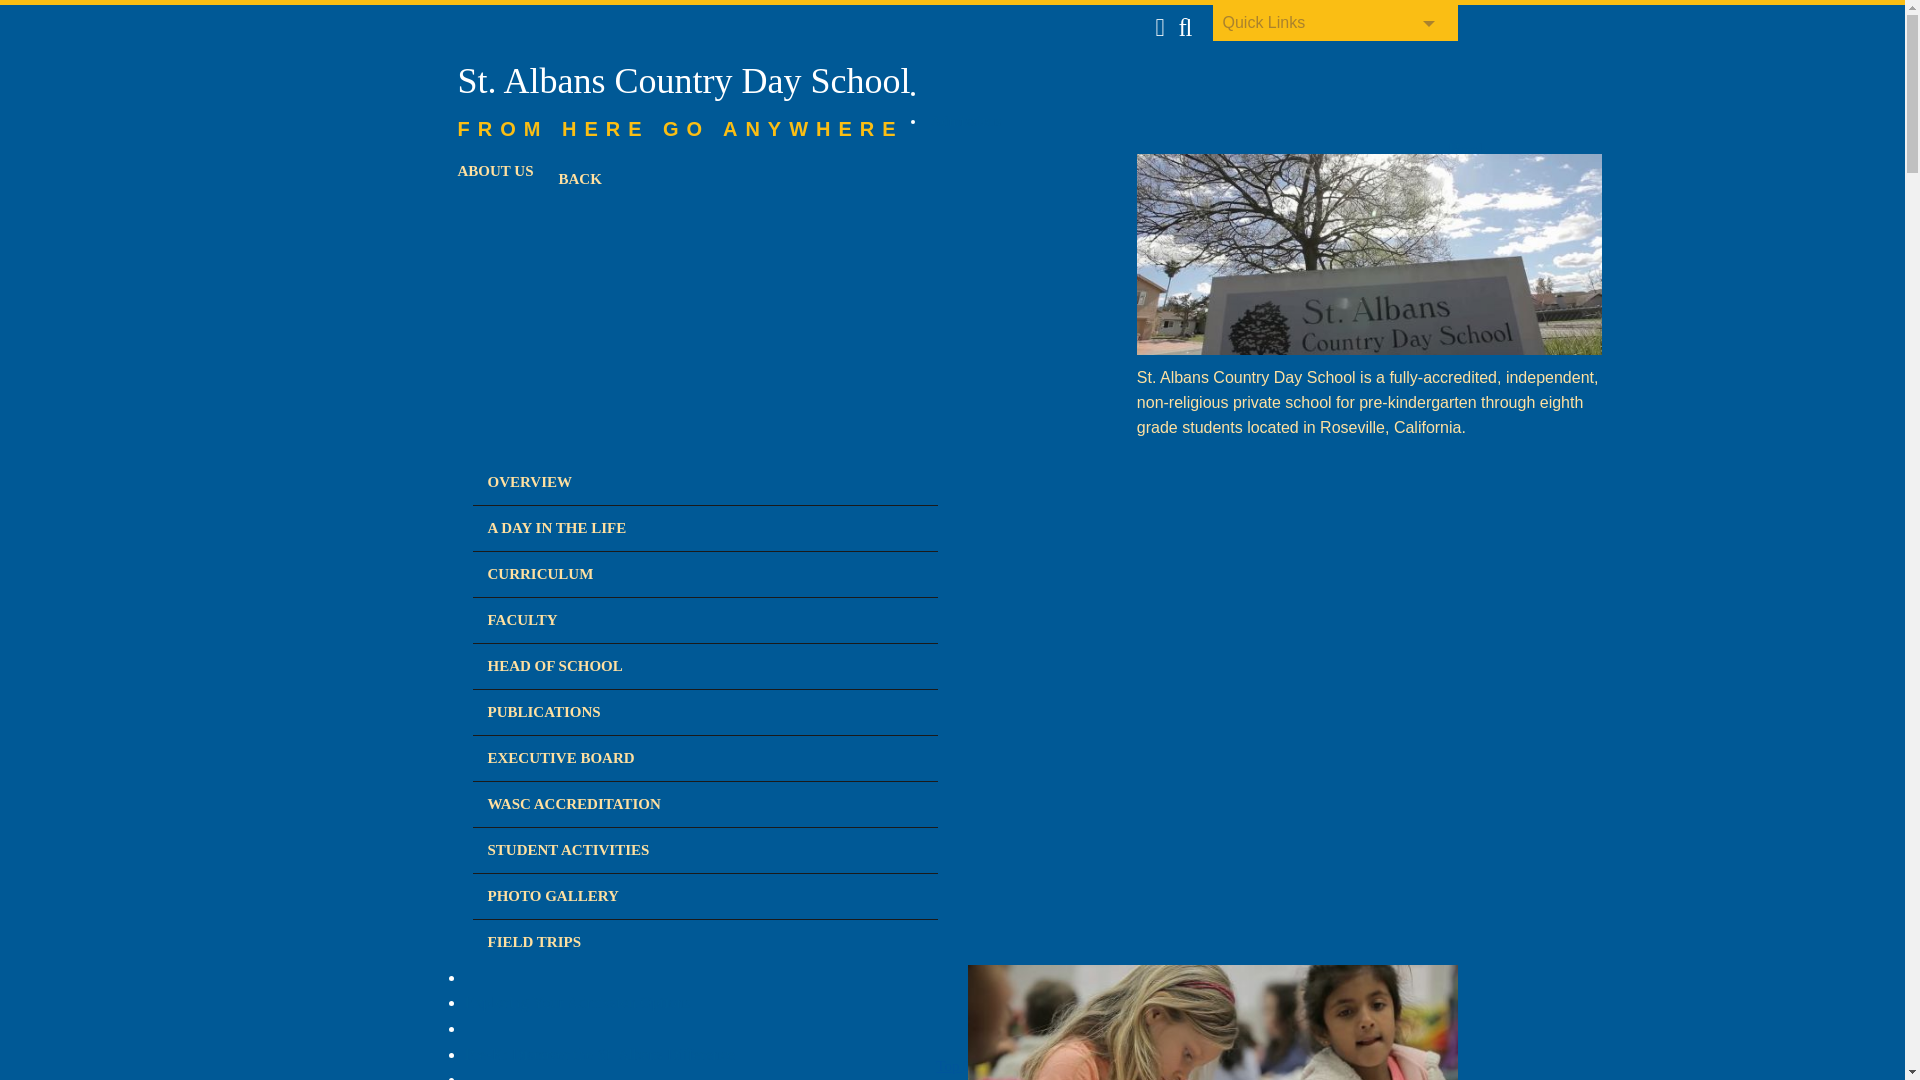 This screenshot has width=1920, height=1080. Describe the element at coordinates (500, 172) in the screenshot. I see `ABOUT US` at that location.